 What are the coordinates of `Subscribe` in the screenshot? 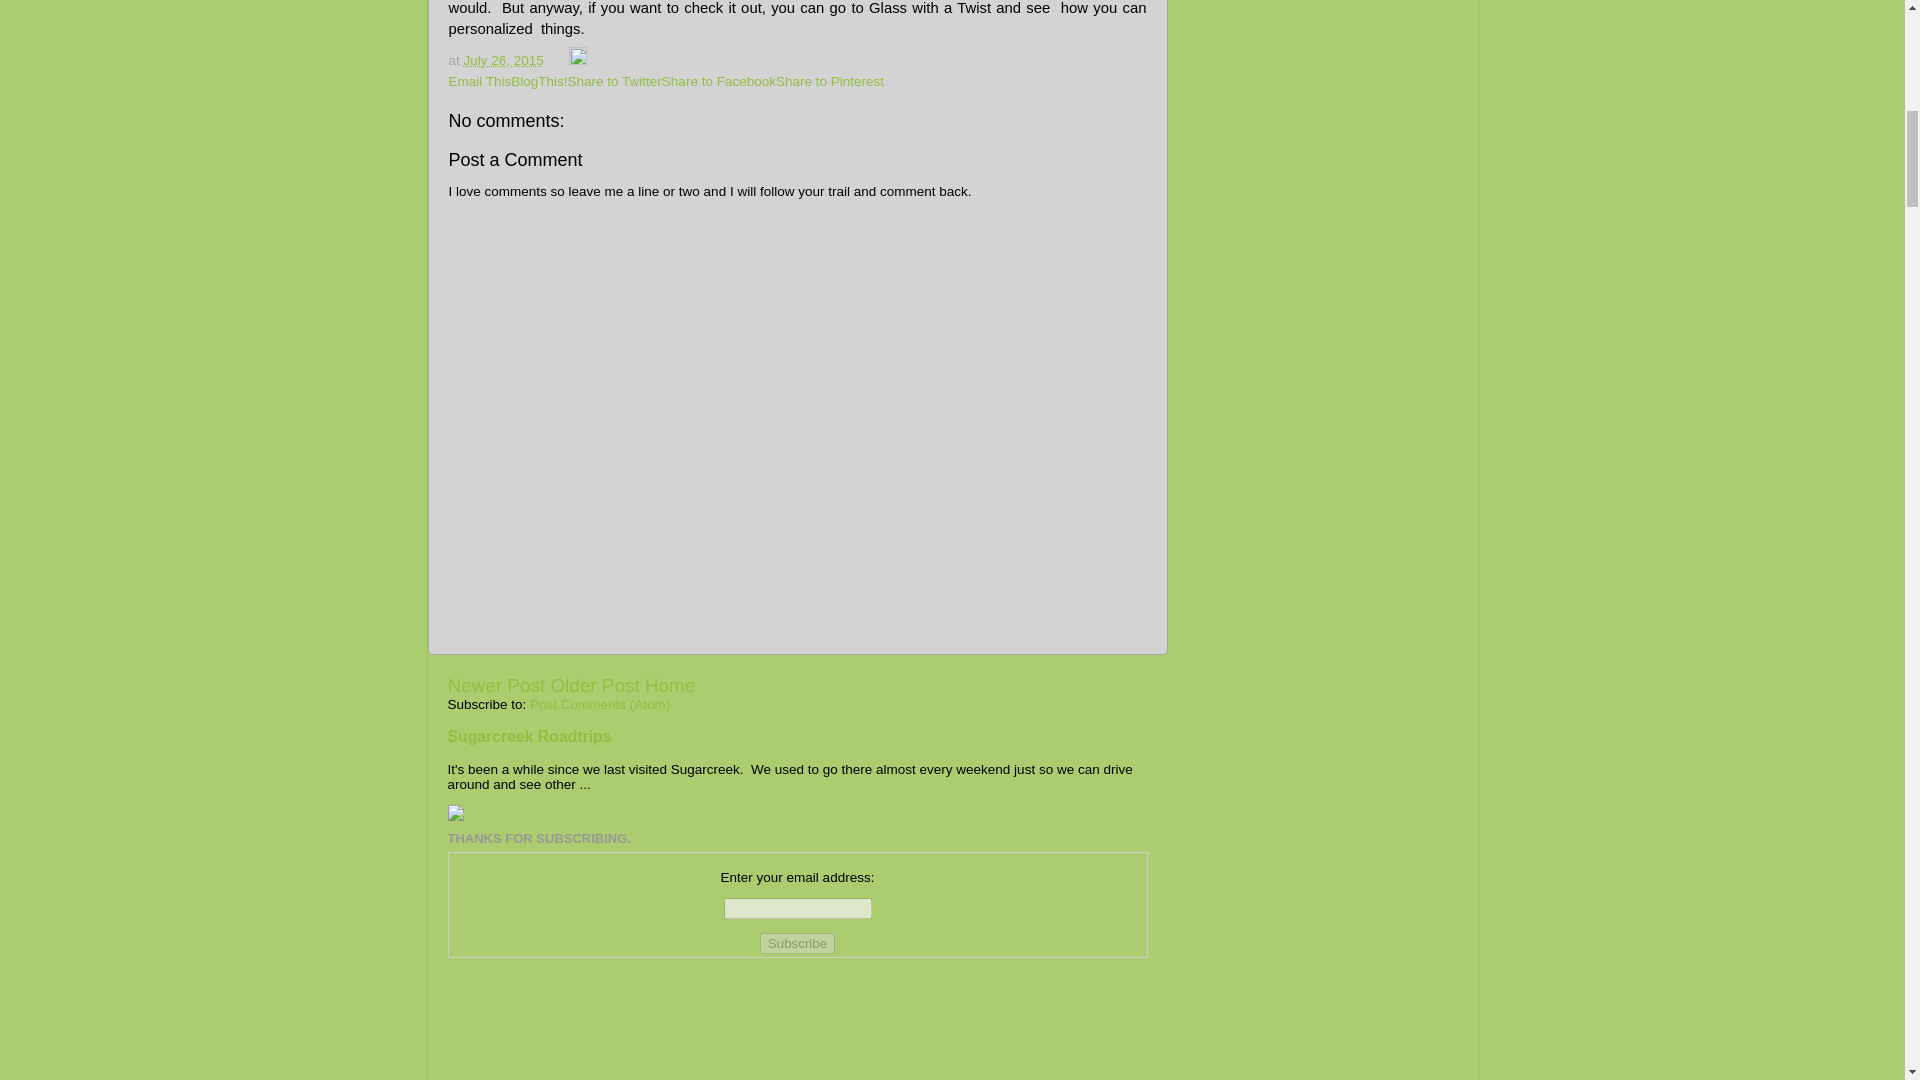 It's located at (798, 943).